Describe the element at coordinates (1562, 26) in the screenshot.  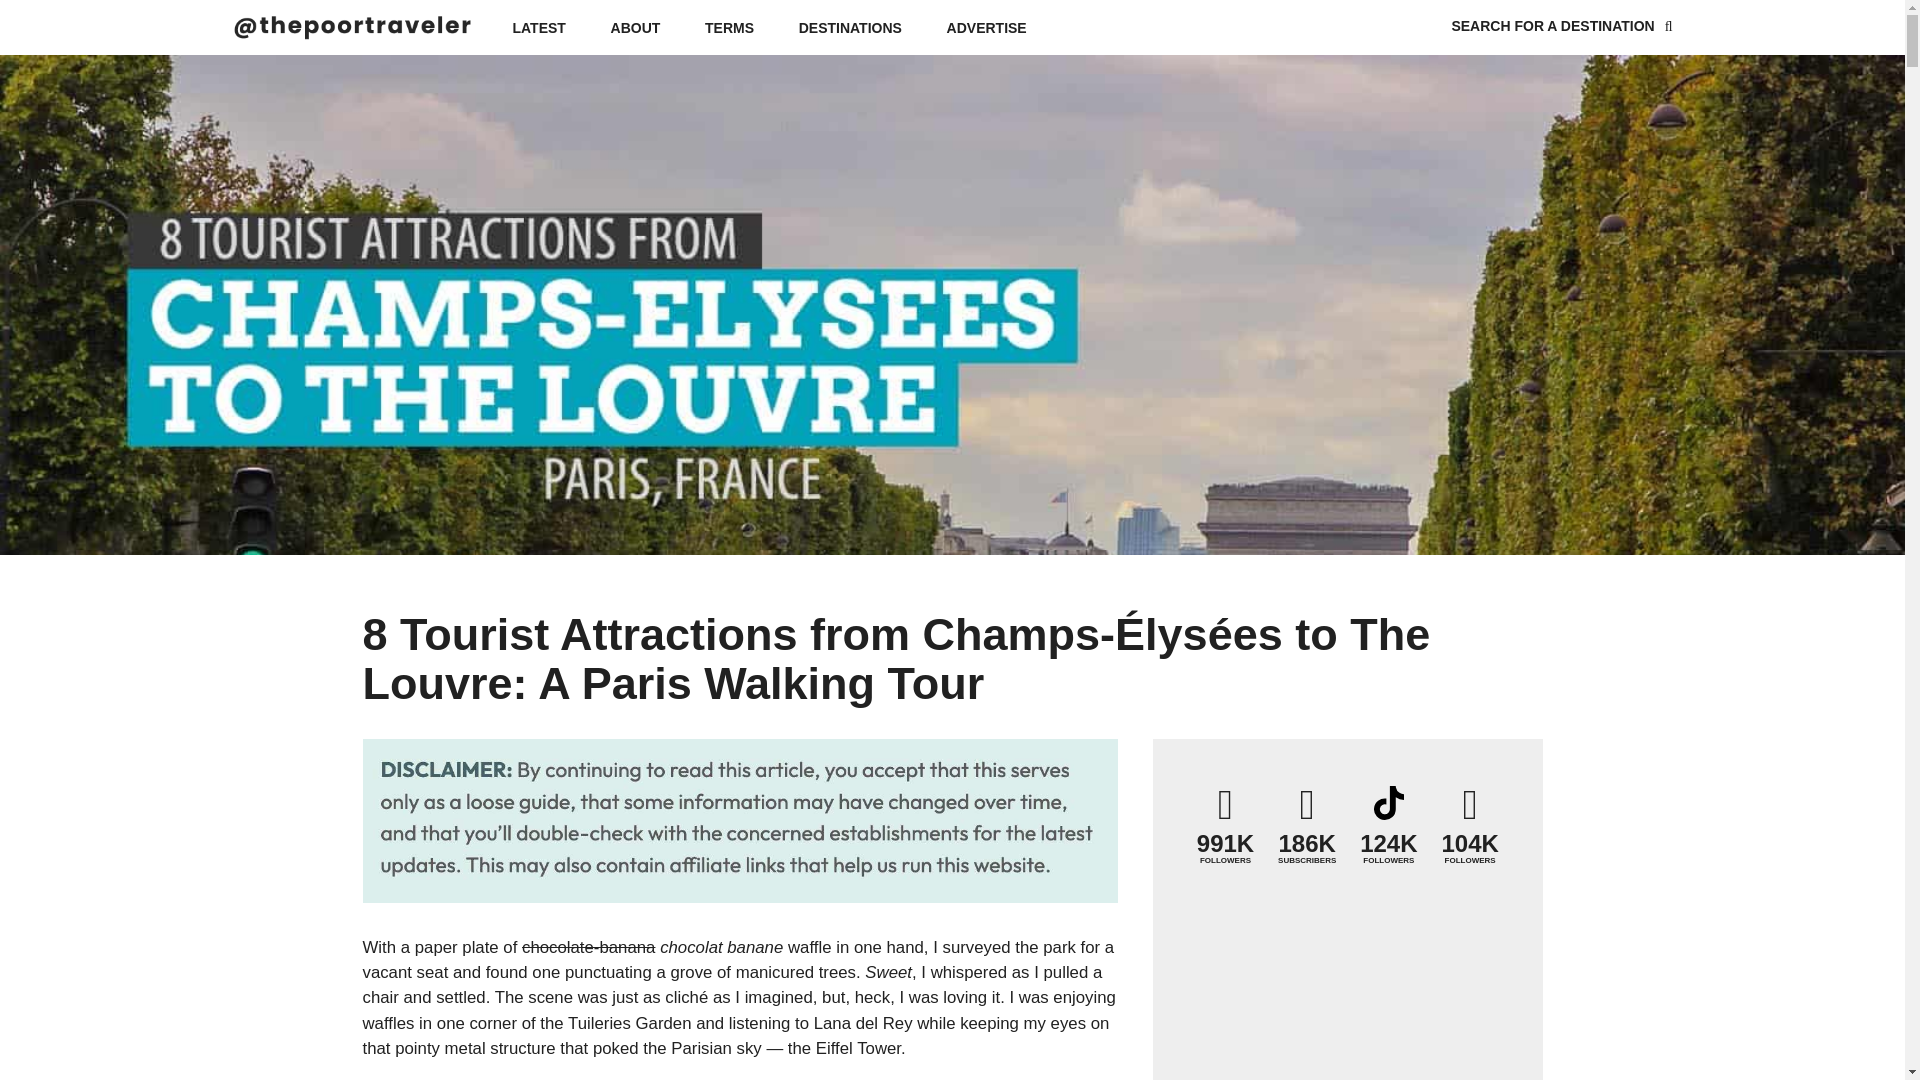
I see `SEARCH FOR A DESTINATION` at that location.